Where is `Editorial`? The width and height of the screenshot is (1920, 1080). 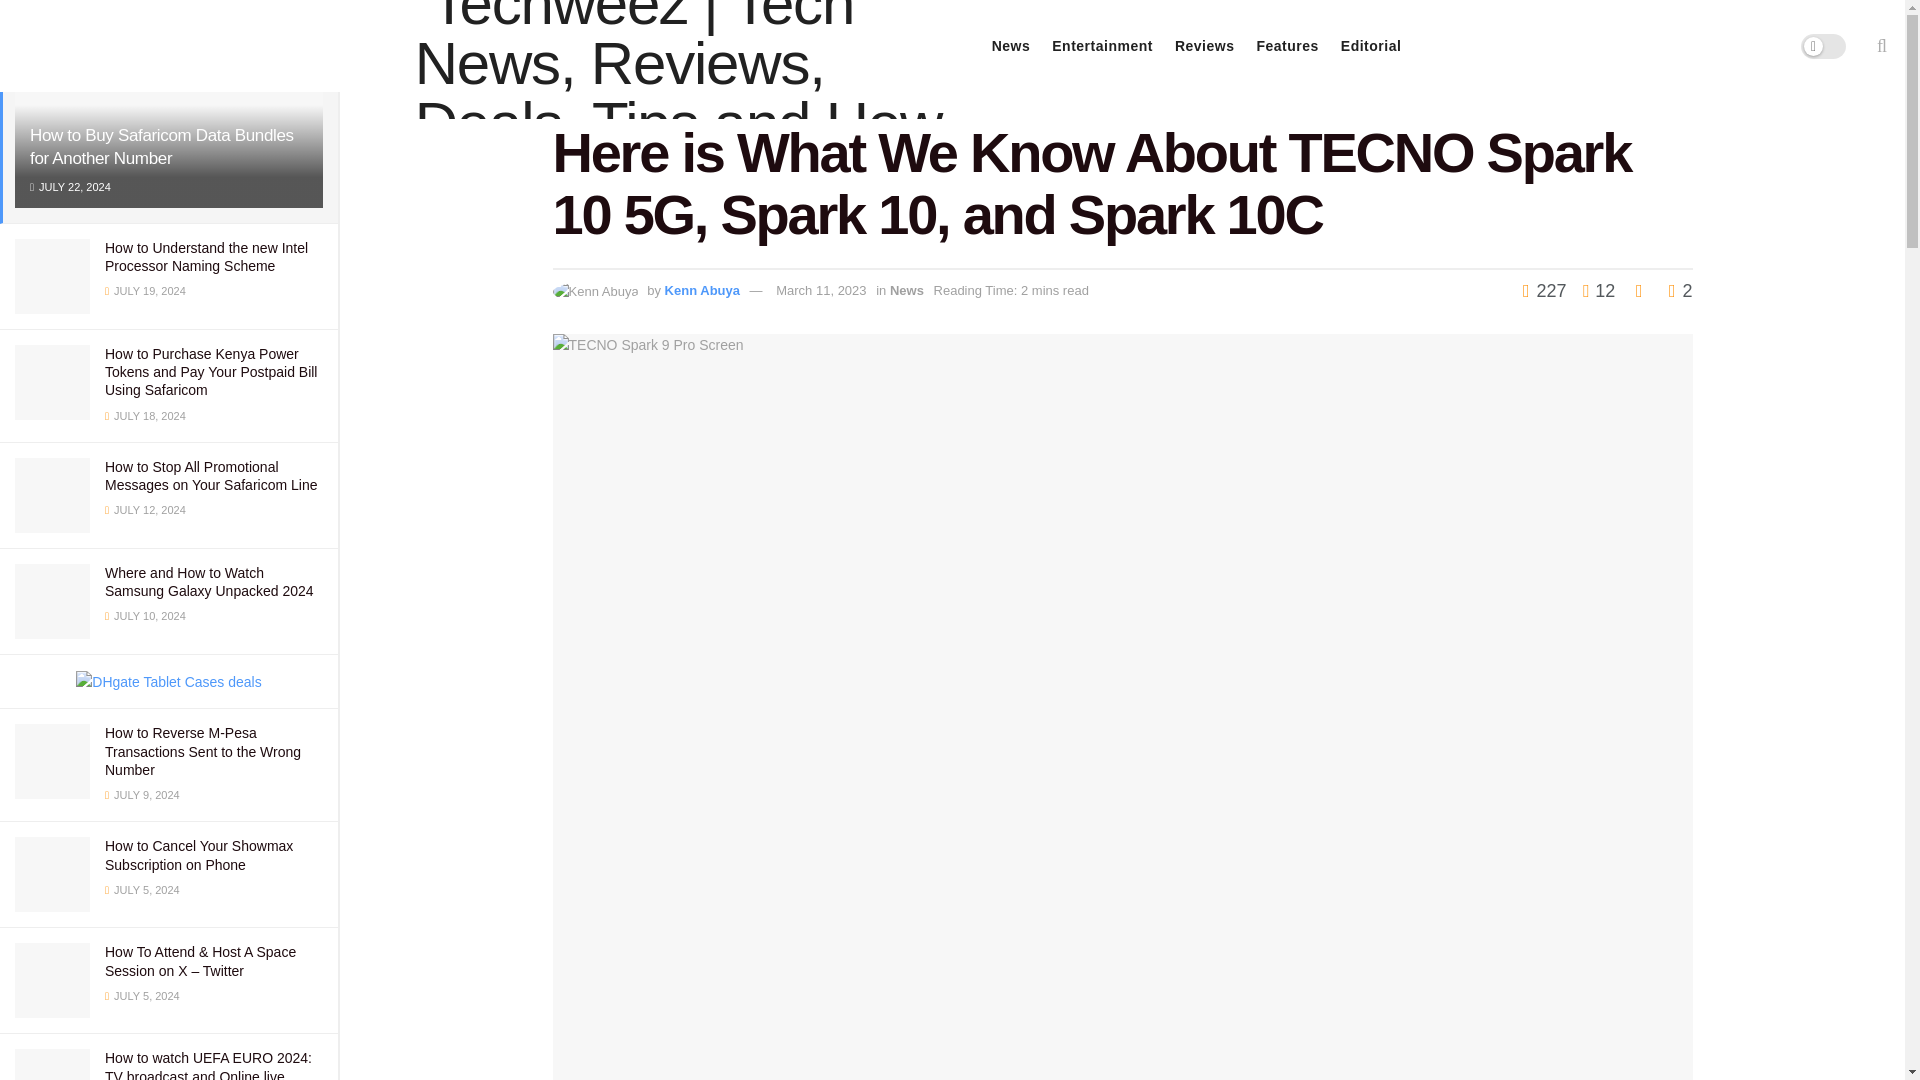 Editorial is located at coordinates (1370, 46).